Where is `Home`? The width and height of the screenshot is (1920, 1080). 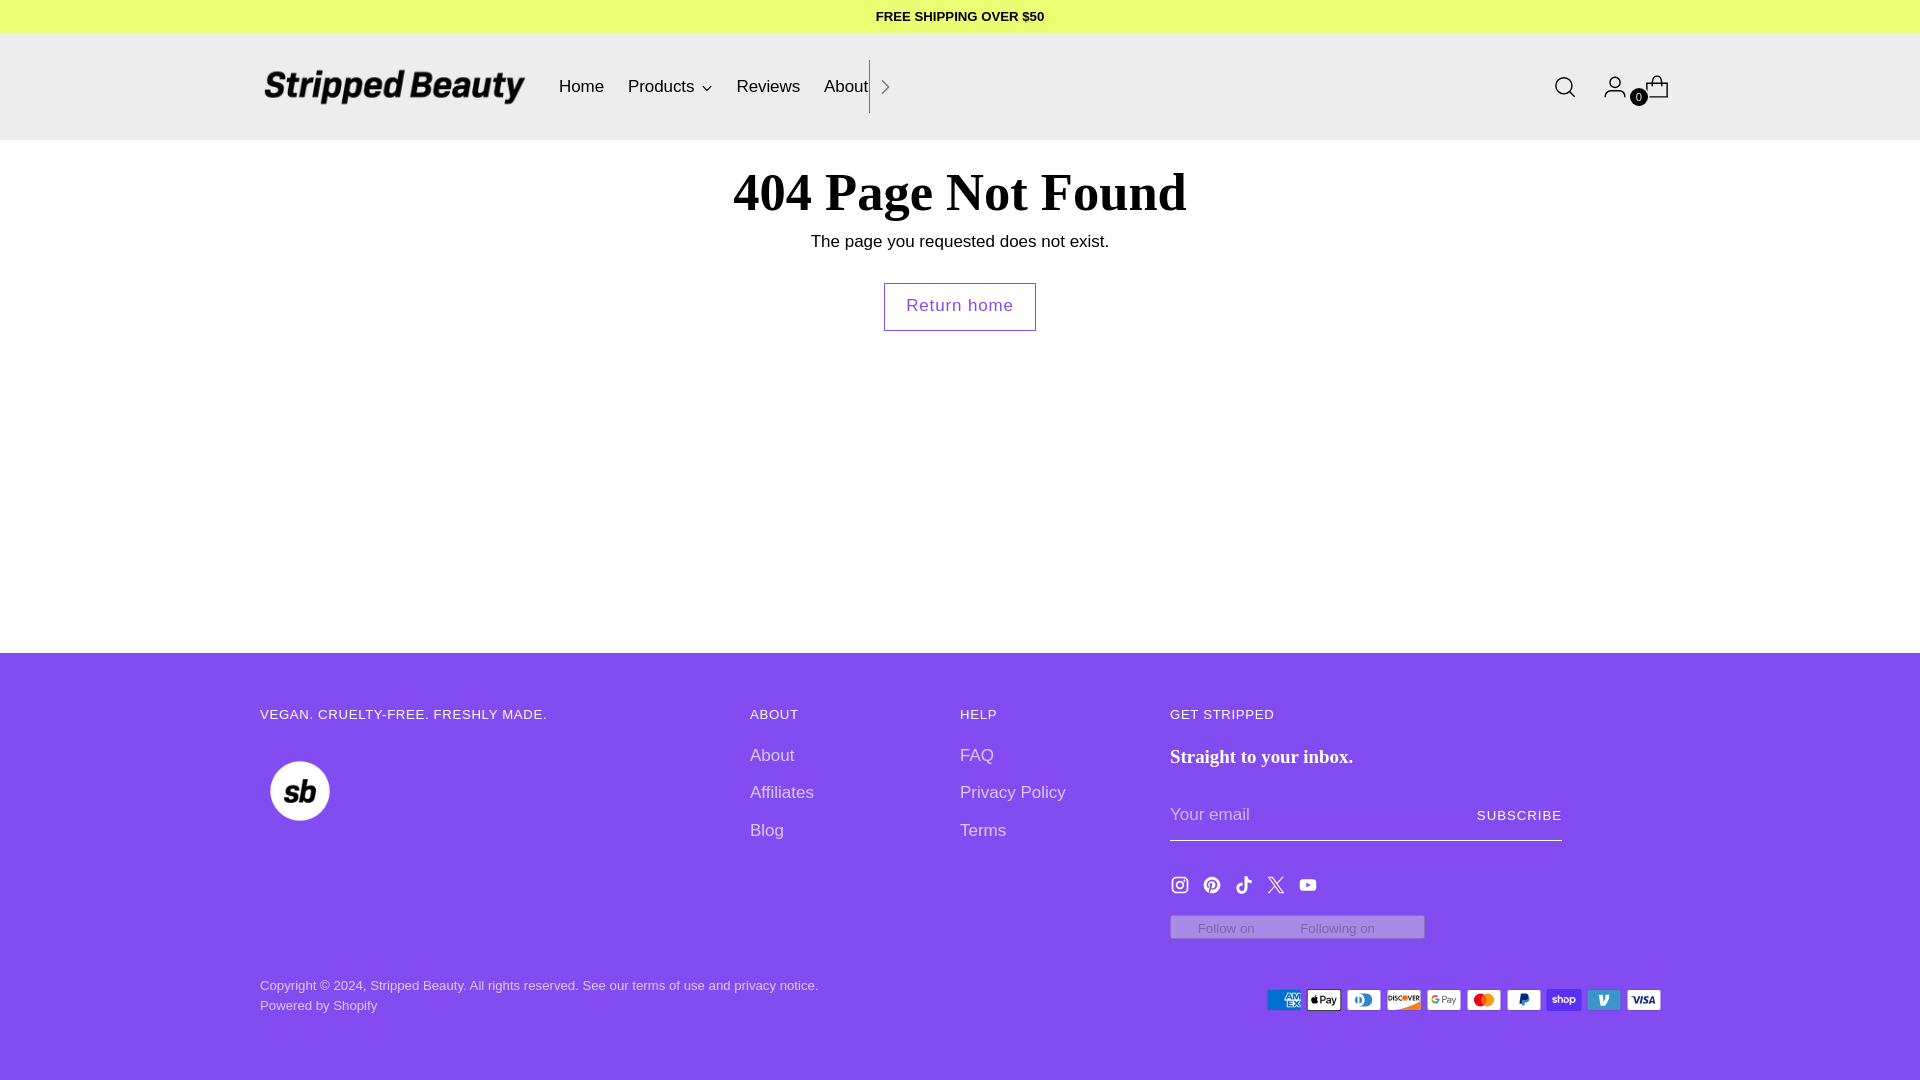 Home is located at coordinates (729, 86).